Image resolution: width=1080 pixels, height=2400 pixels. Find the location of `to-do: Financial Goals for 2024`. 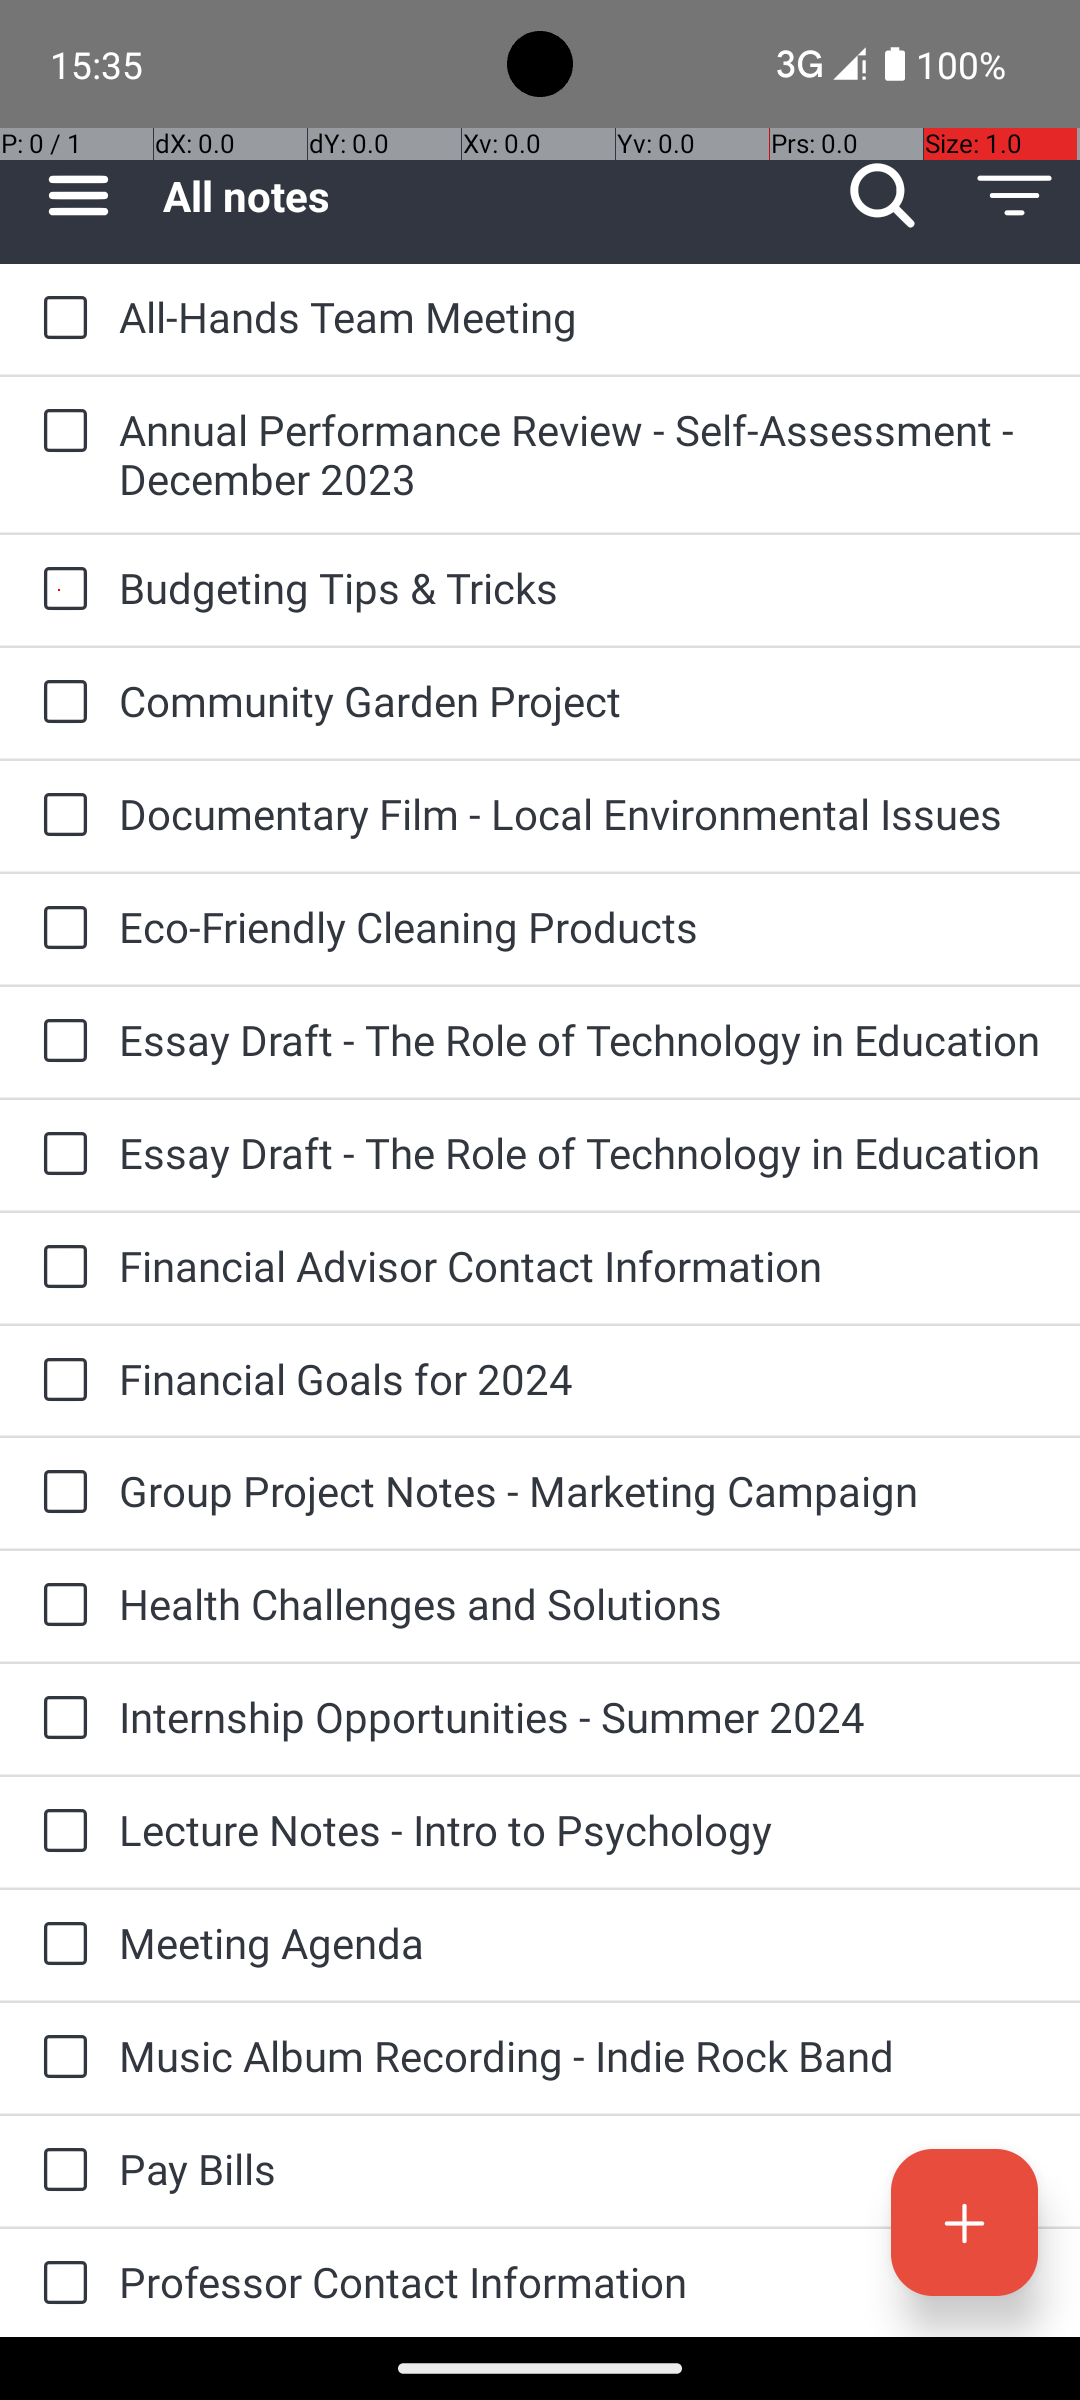

to-do: Financial Goals for 2024 is located at coordinates (60, 1381).